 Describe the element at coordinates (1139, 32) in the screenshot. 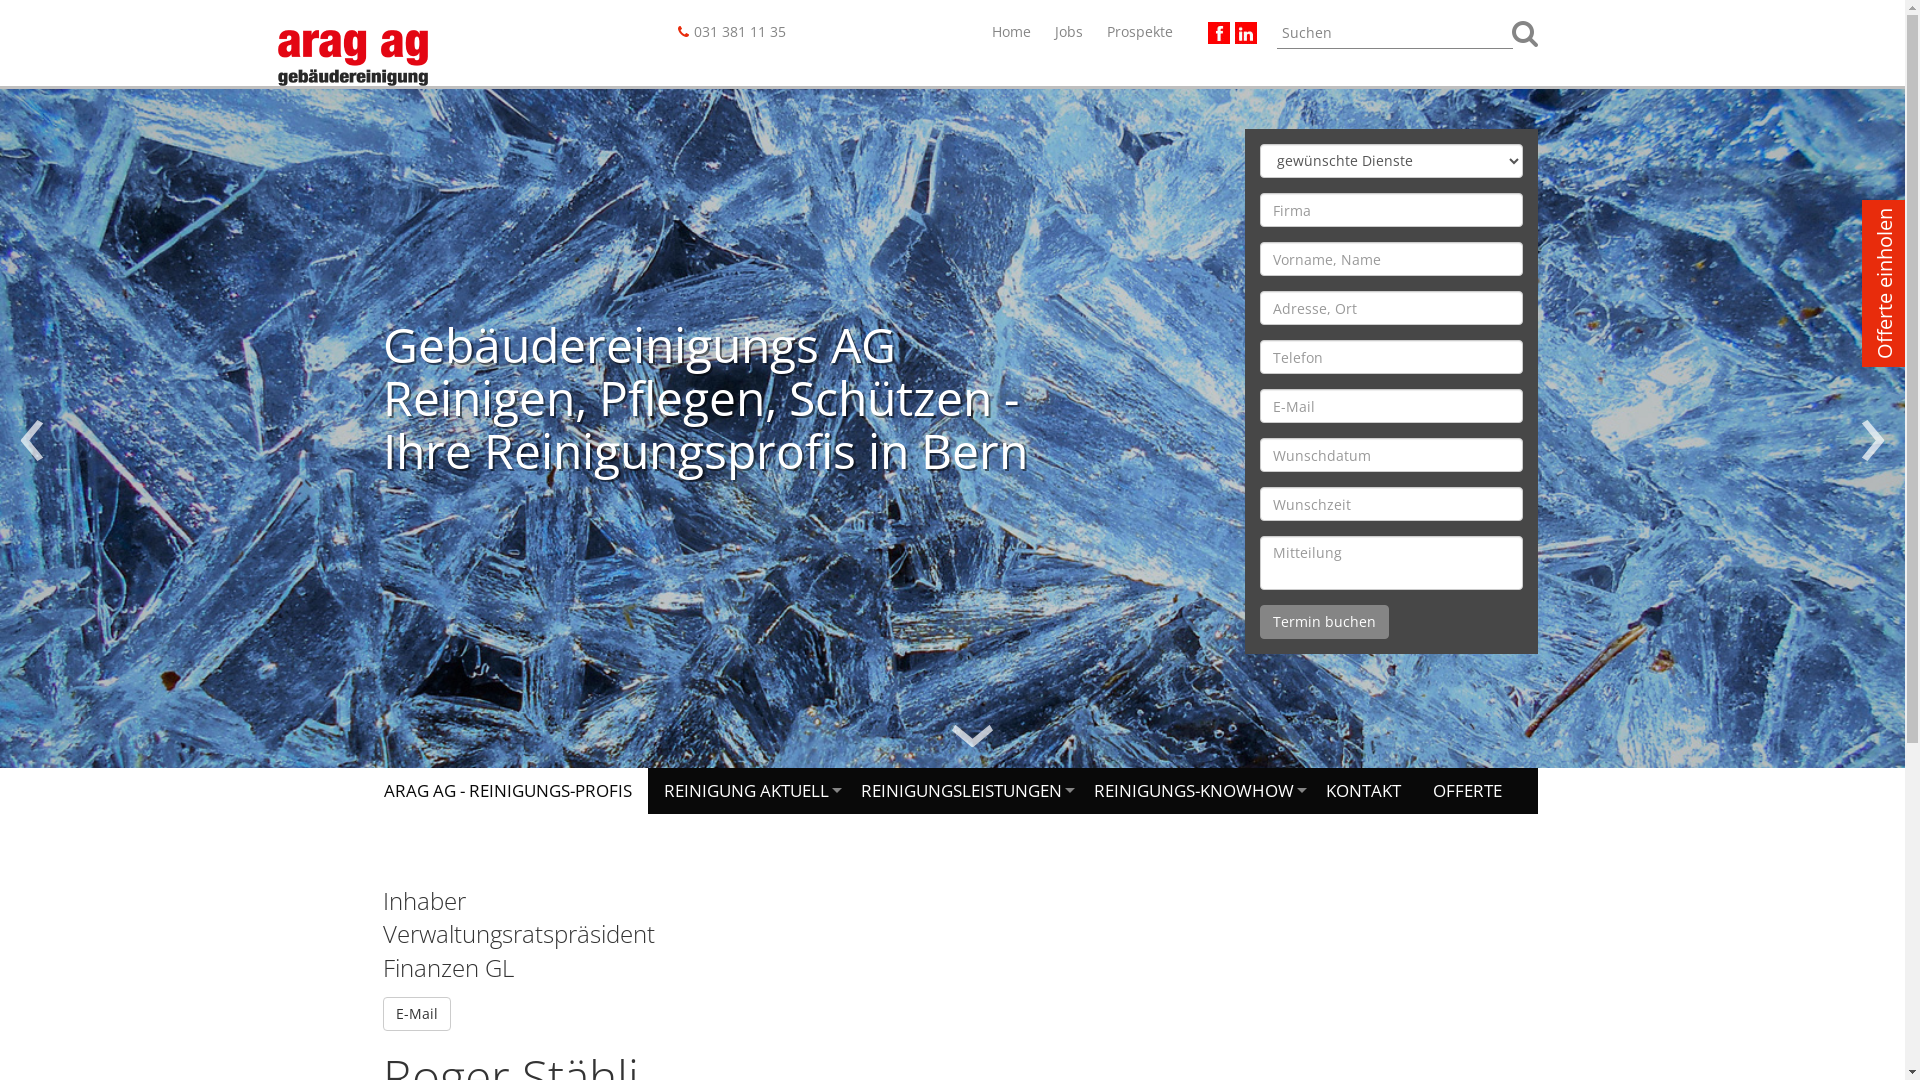

I see `Prospekte` at that location.